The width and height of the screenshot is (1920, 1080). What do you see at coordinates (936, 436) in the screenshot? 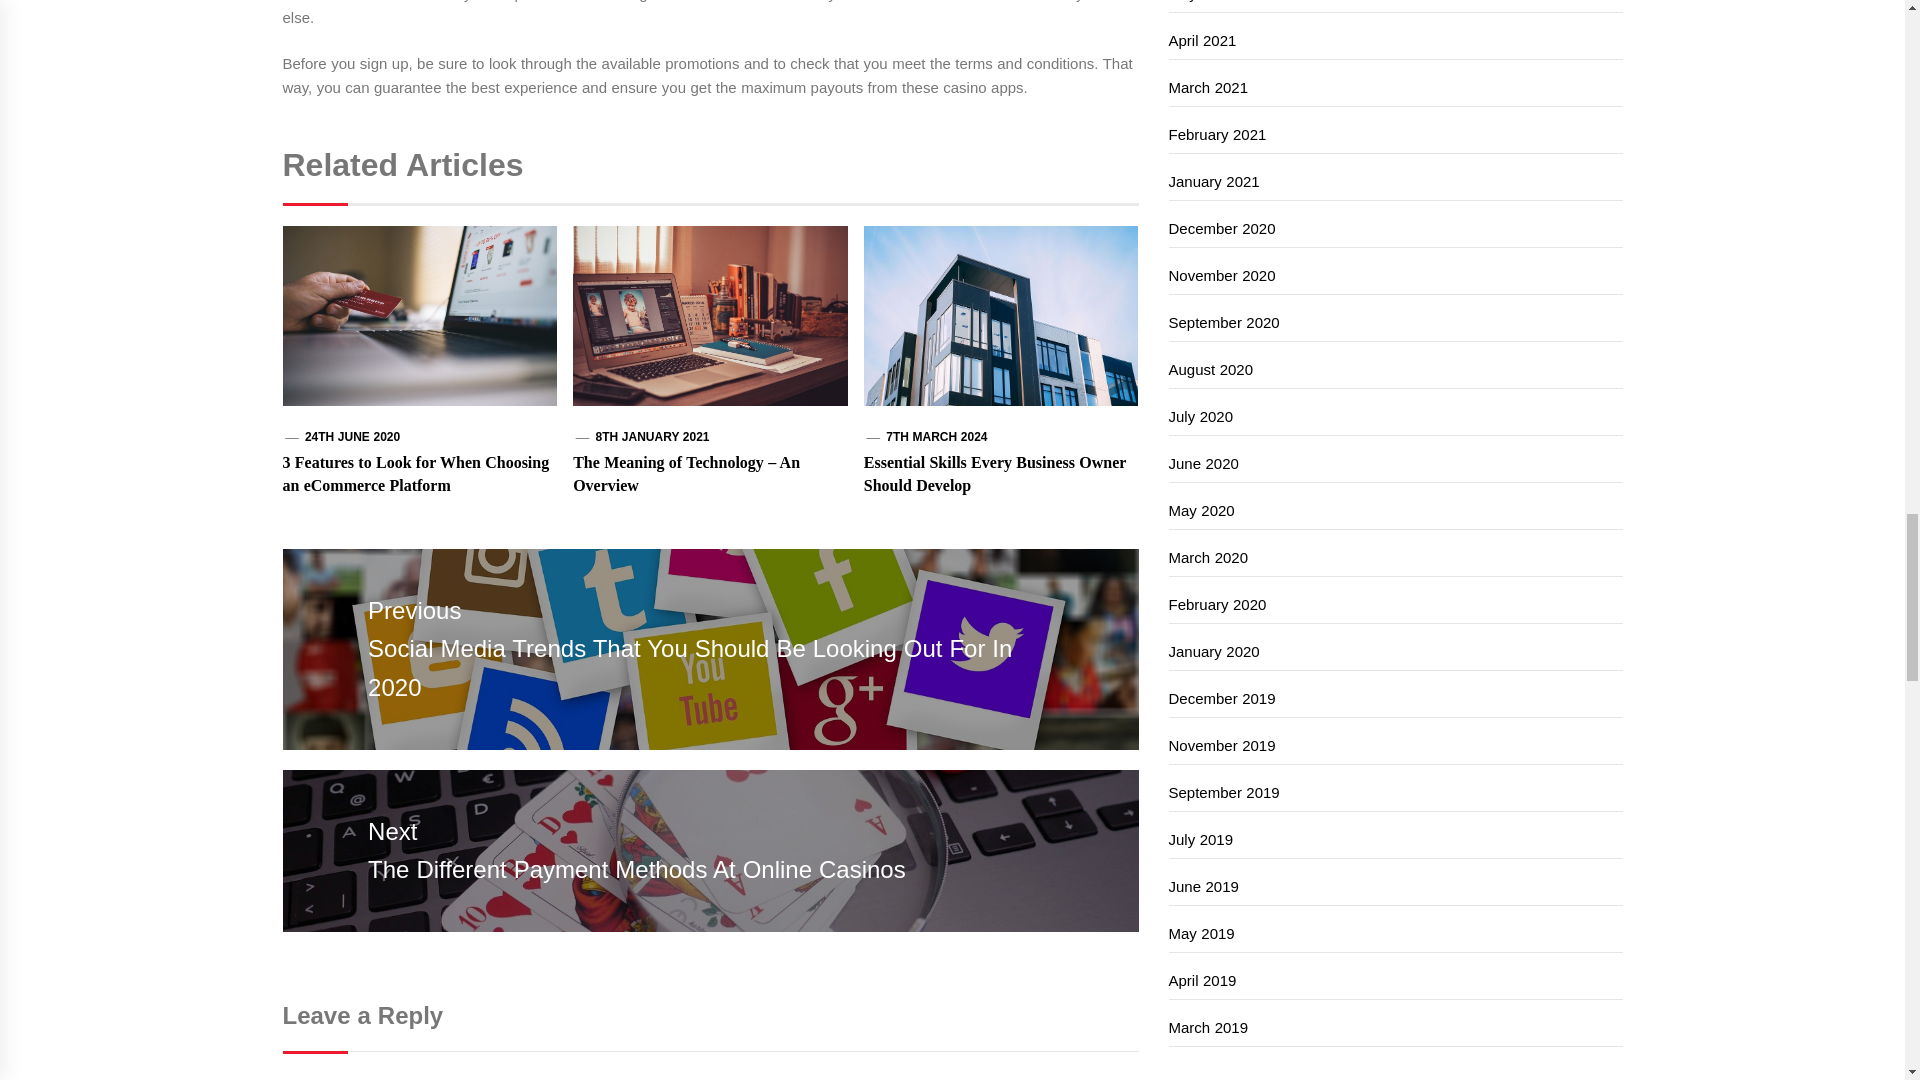
I see `7TH MARCH 2024` at bounding box center [936, 436].